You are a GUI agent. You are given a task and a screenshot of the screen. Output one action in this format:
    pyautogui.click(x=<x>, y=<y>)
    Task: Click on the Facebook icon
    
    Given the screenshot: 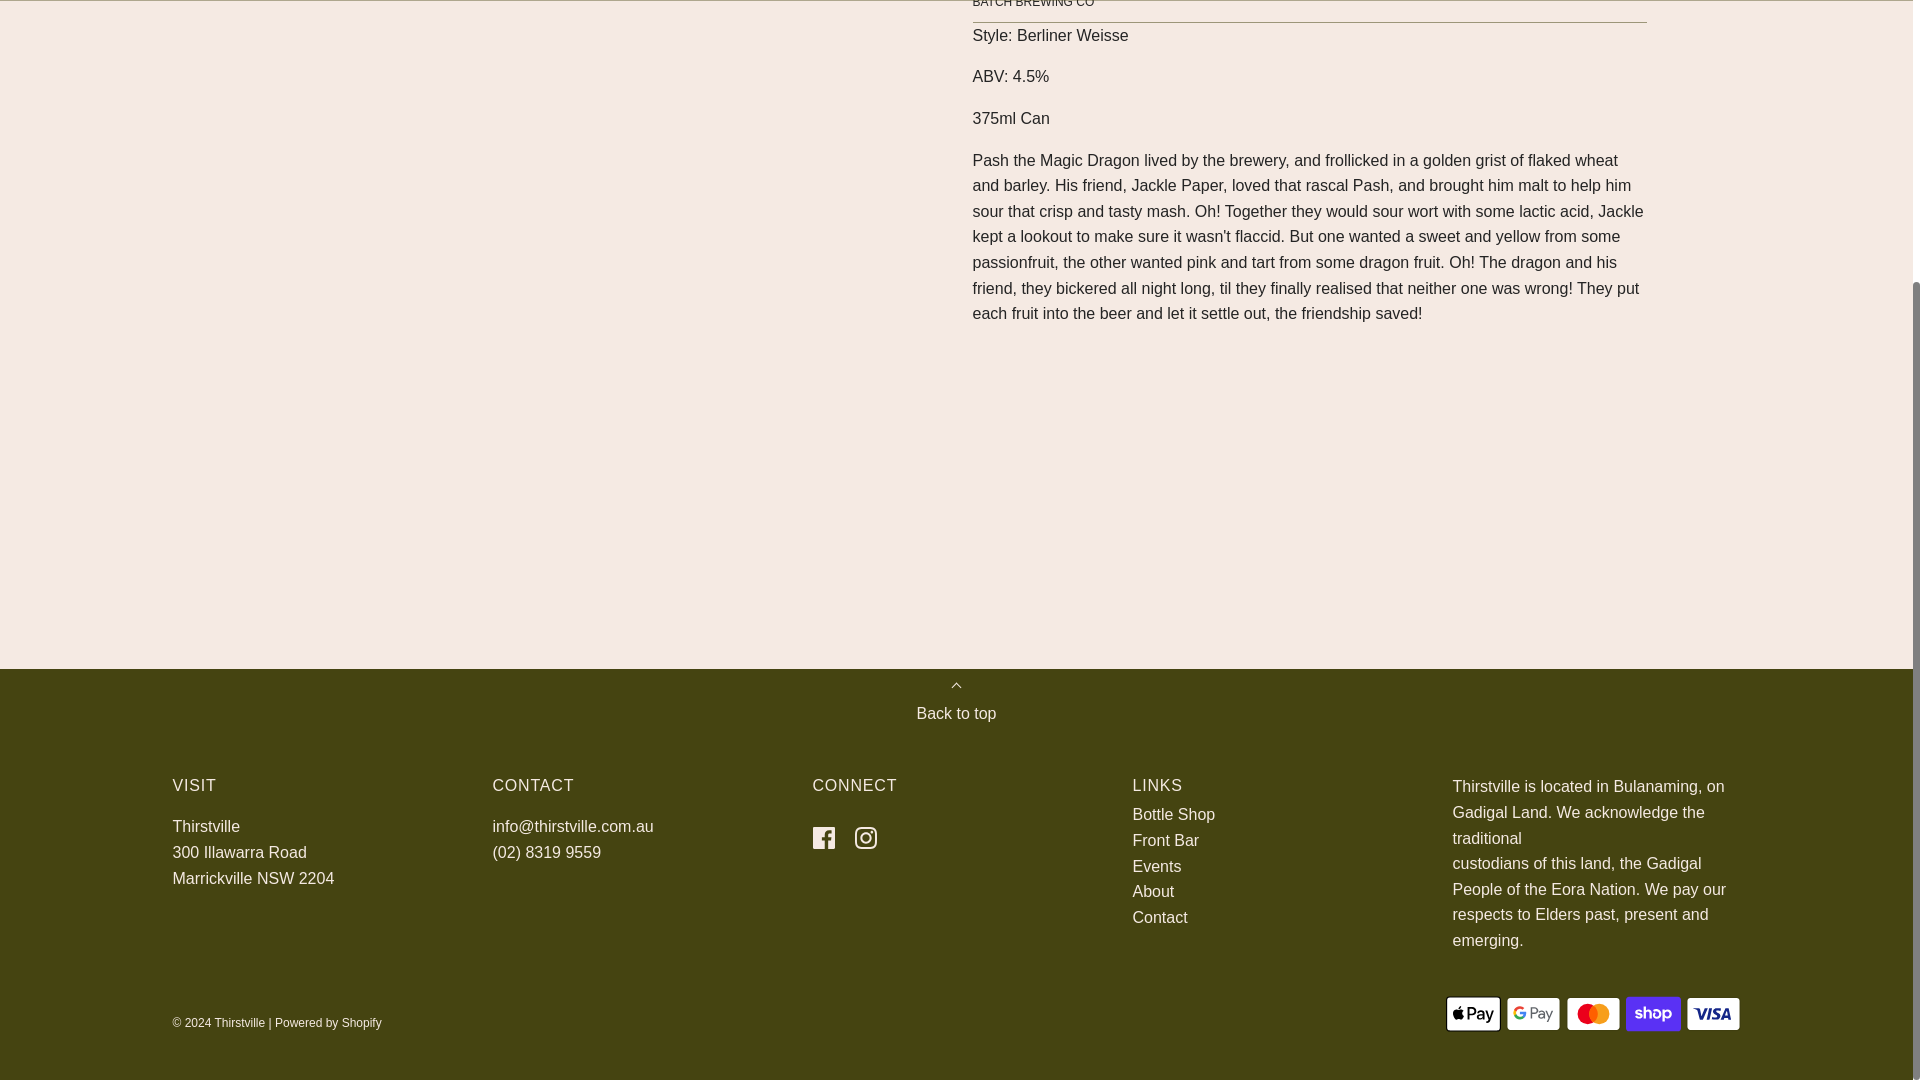 What is the action you would take?
    pyautogui.click(x=822, y=838)
    